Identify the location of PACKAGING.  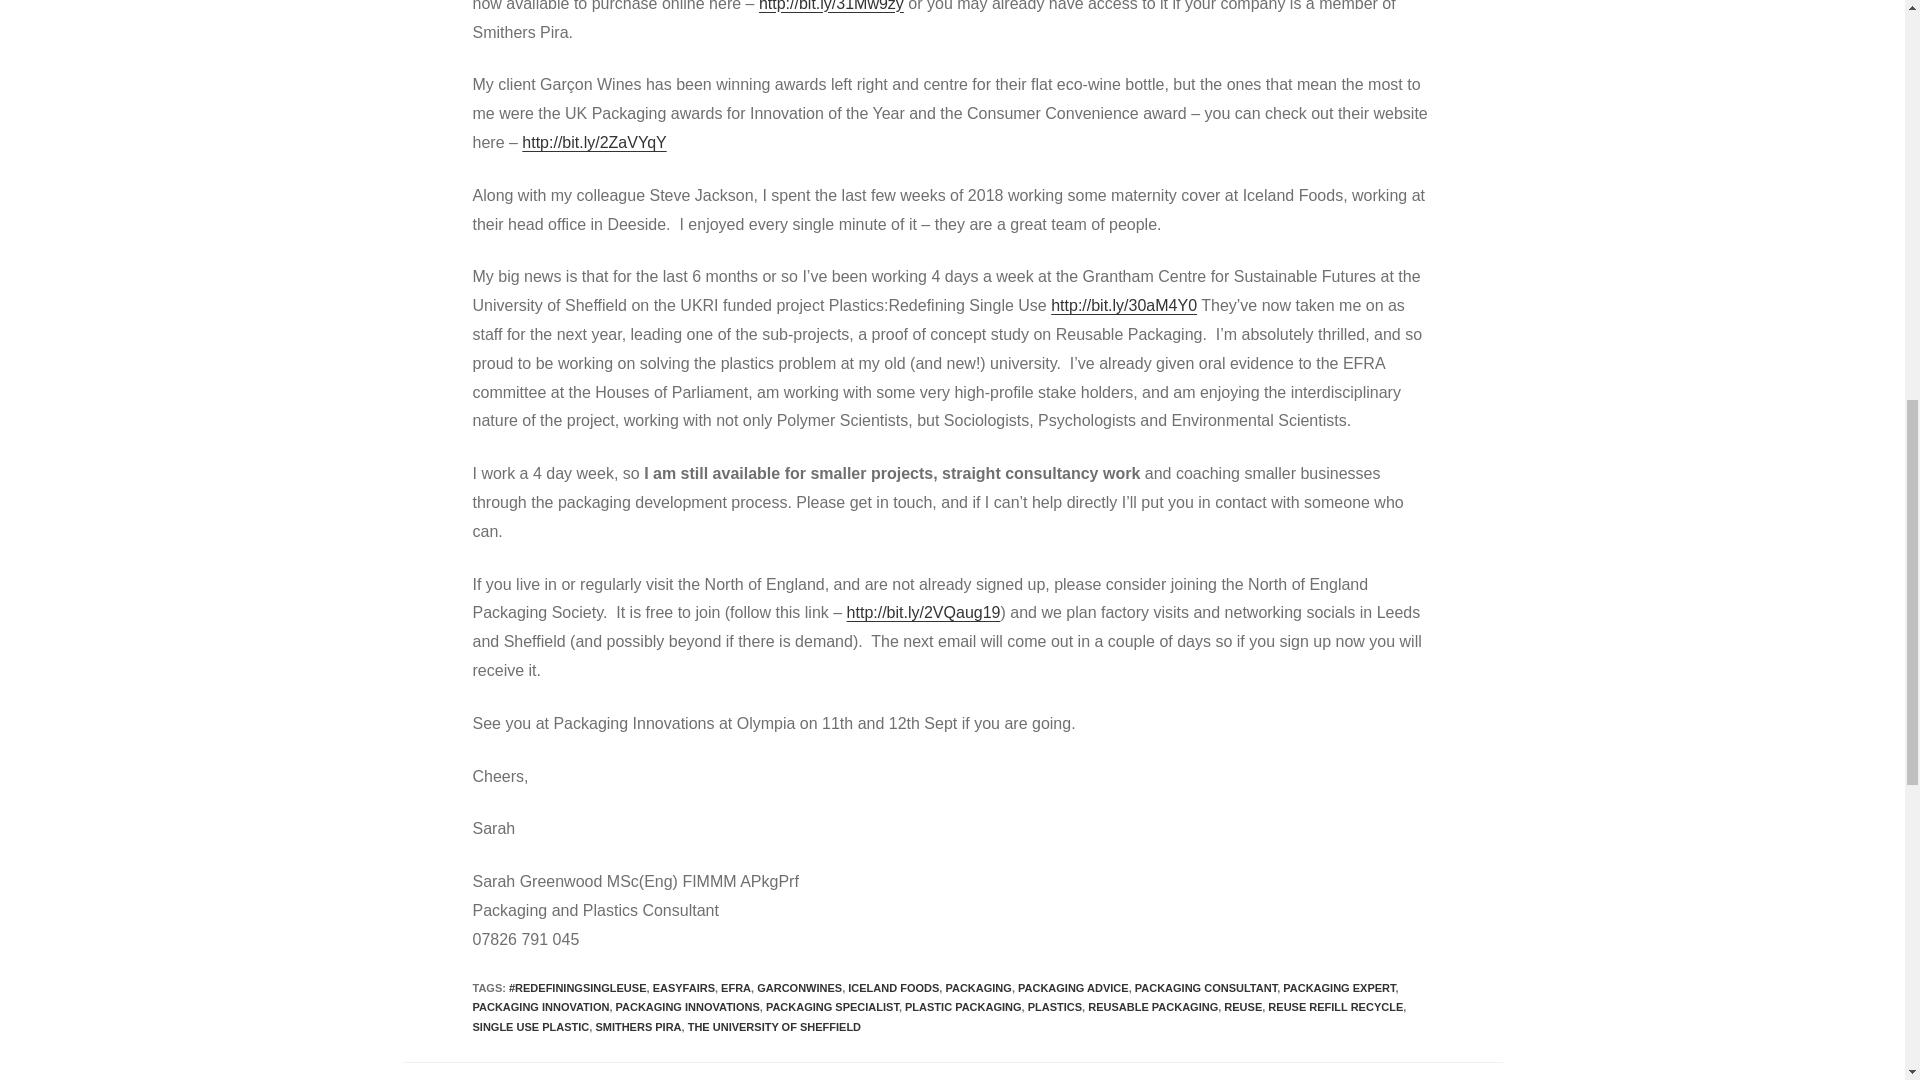
(978, 987).